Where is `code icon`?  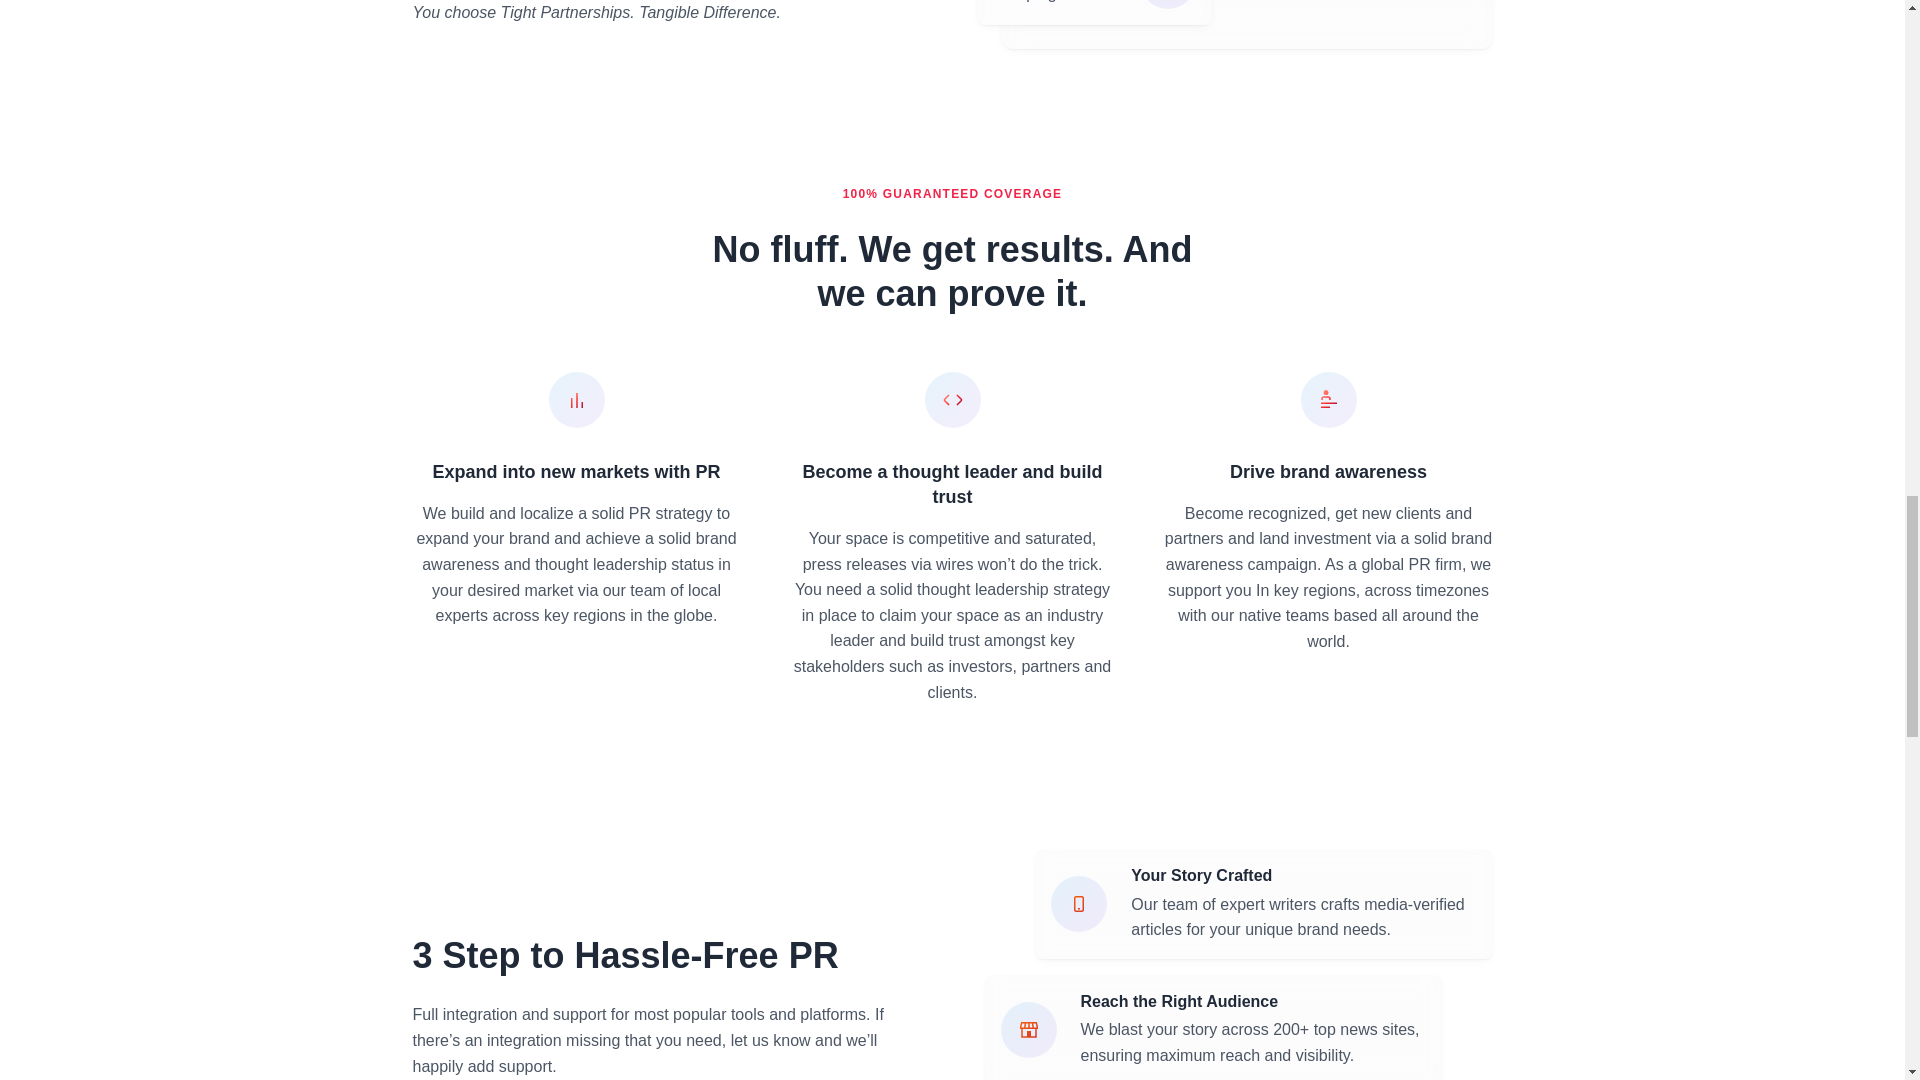 code icon is located at coordinates (951, 399).